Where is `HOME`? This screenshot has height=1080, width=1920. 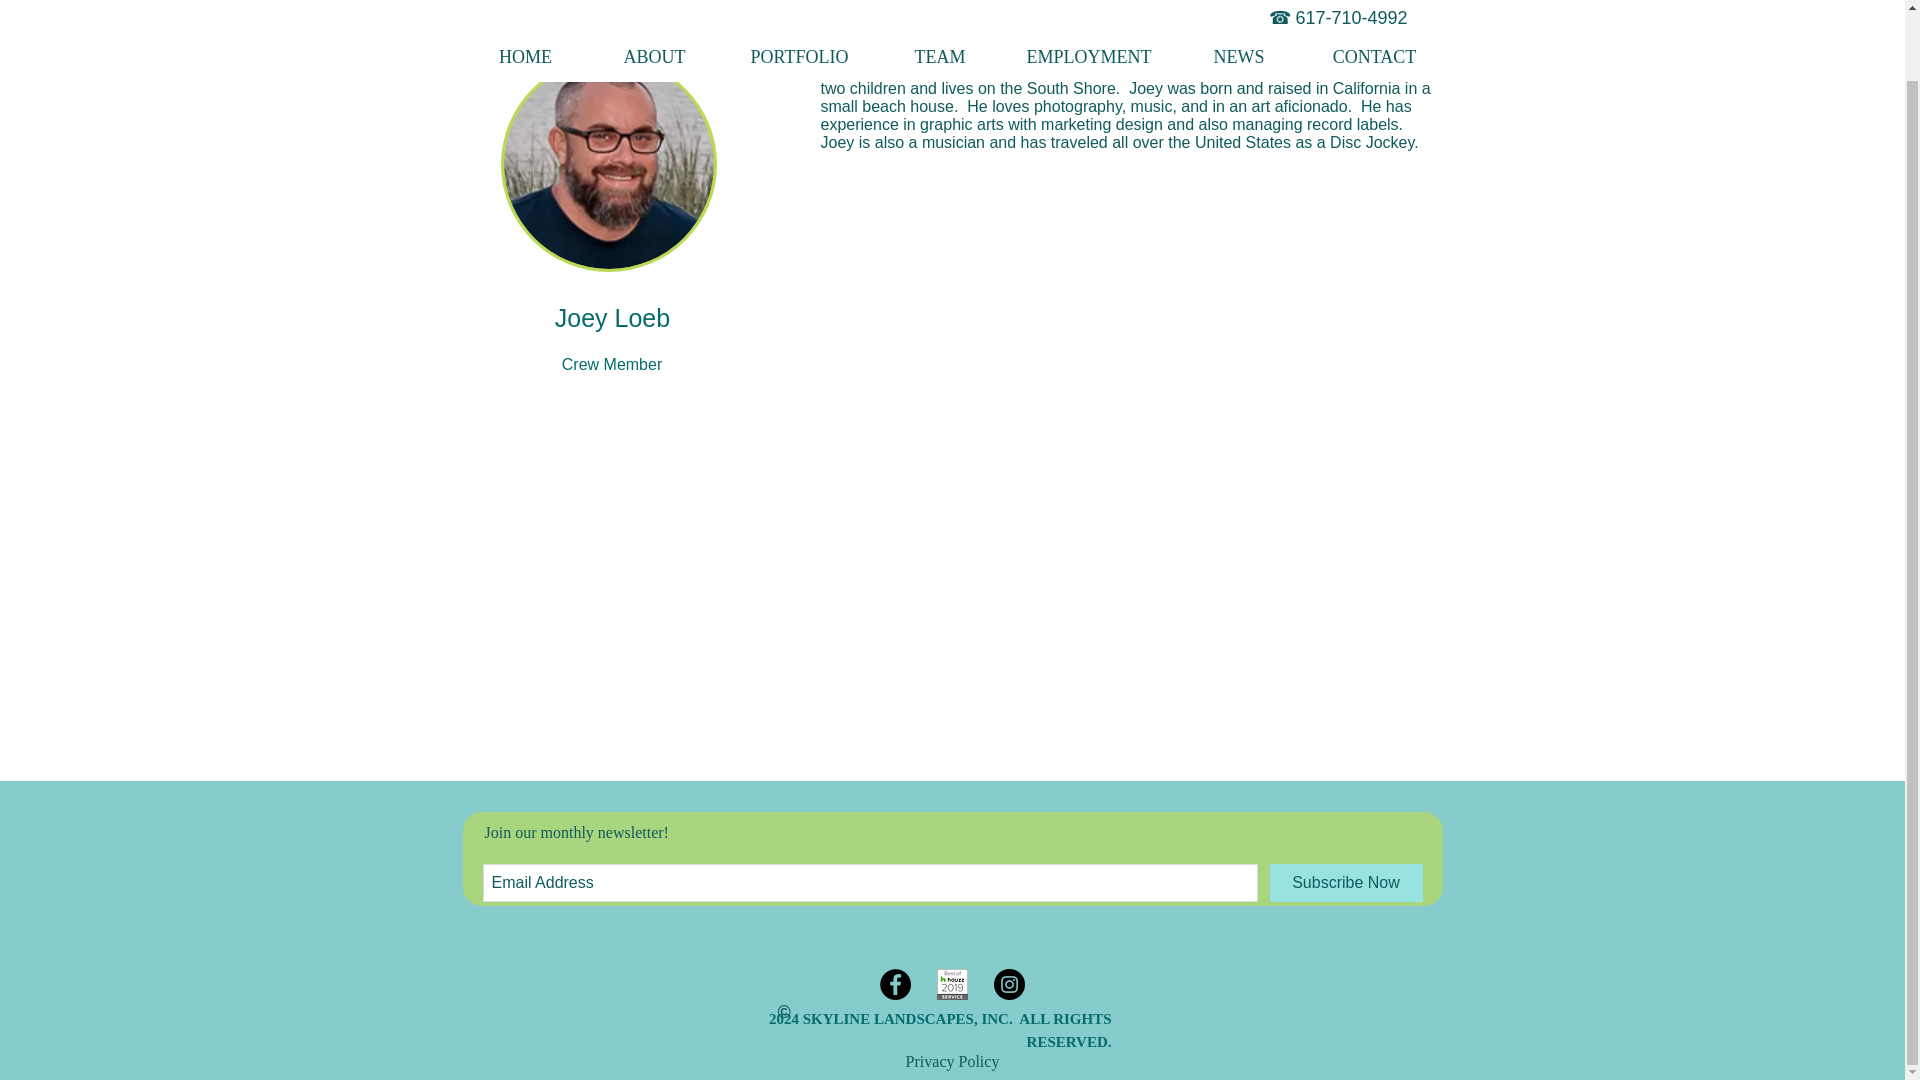 HOME is located at coordinates (524, 4).